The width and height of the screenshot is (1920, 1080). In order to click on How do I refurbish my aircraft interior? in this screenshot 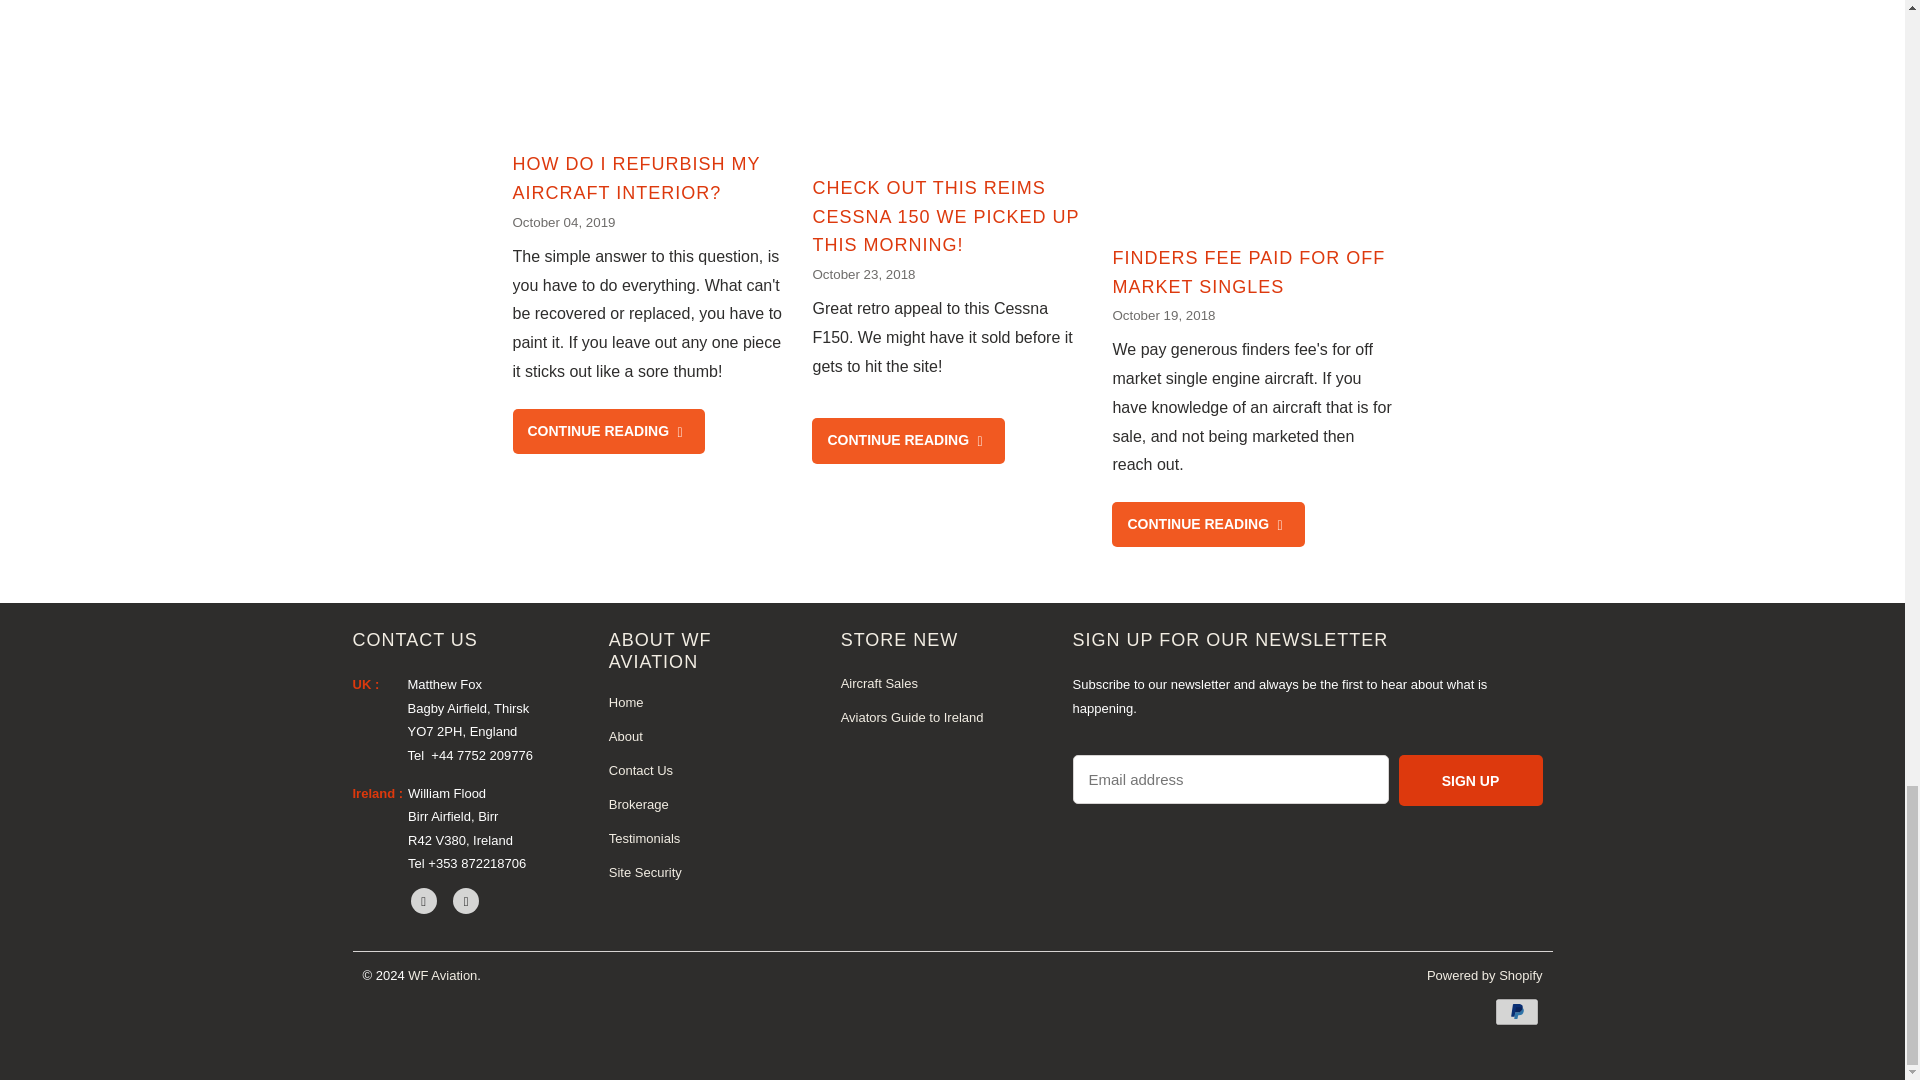, I will do `click(608, 431)`.